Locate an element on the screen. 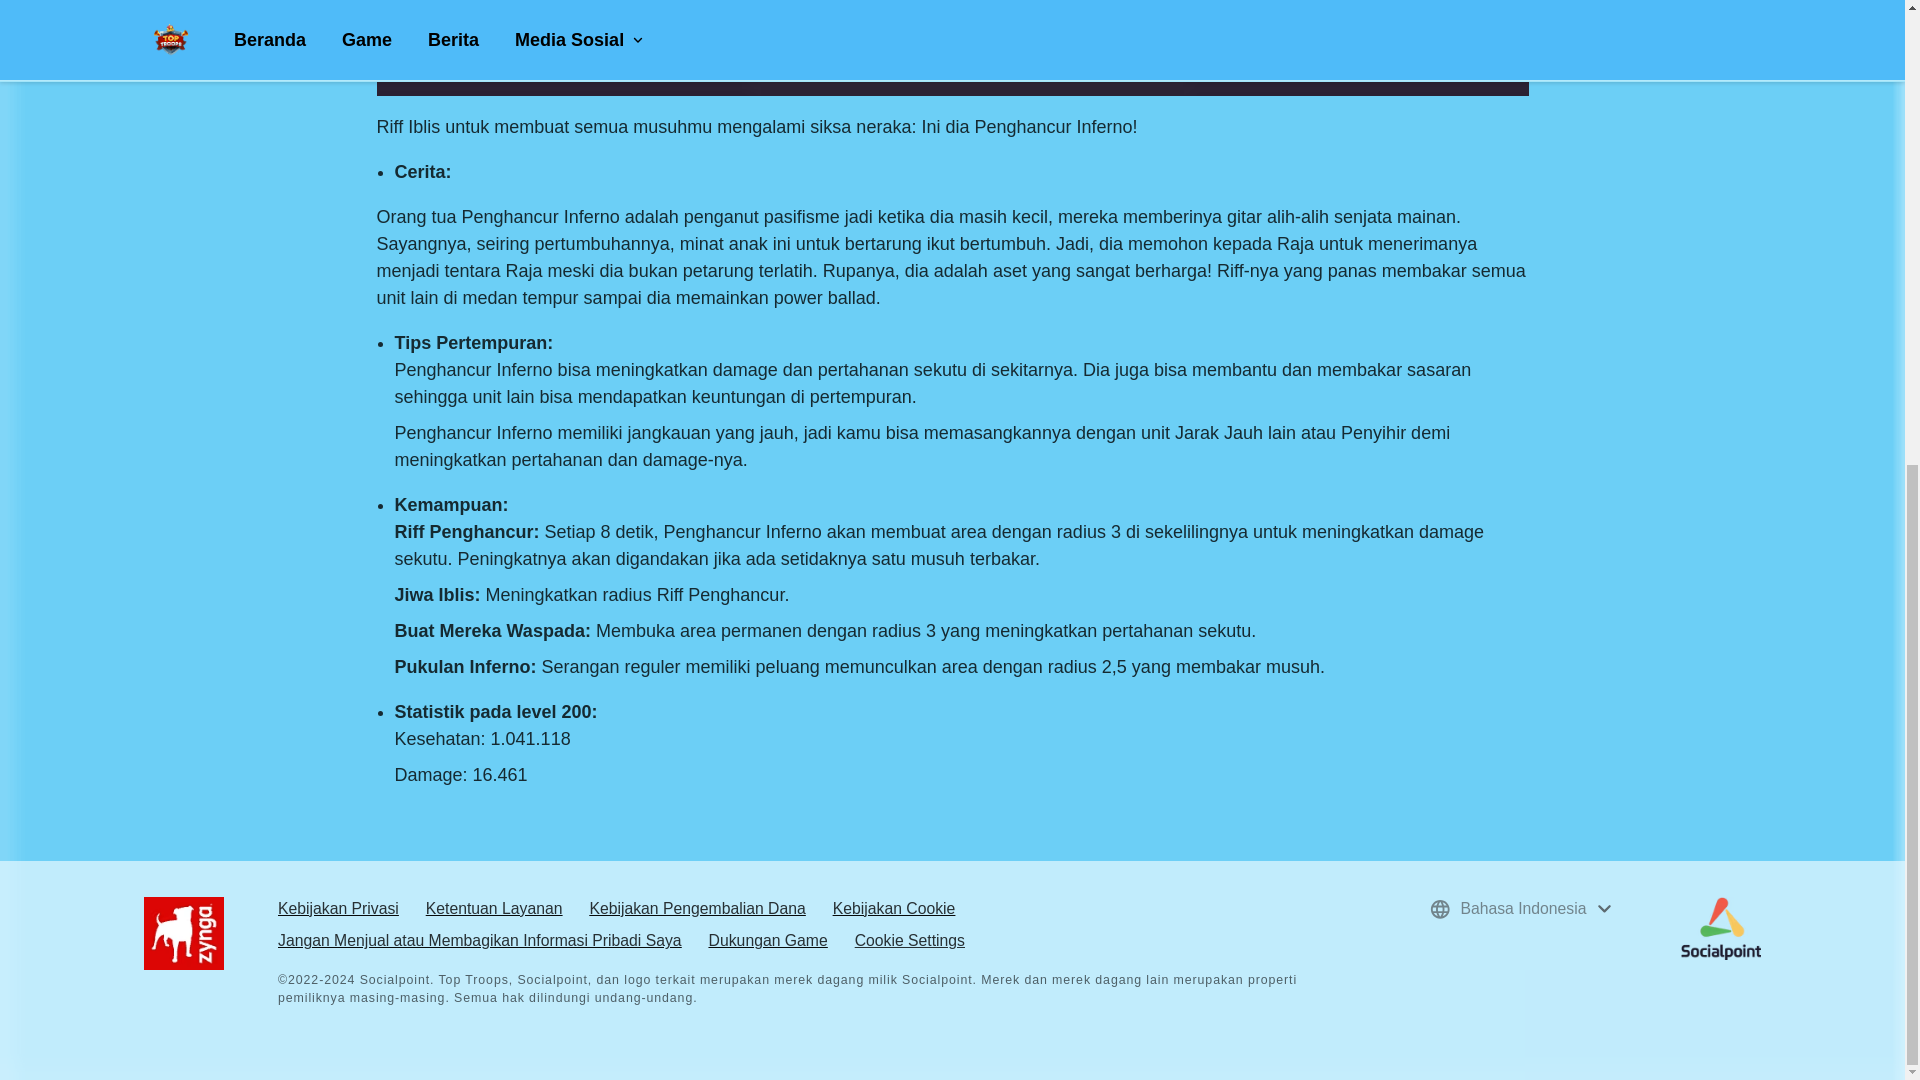  Kebijakan Pengembalian Dana is located at coordinates (696, 909).